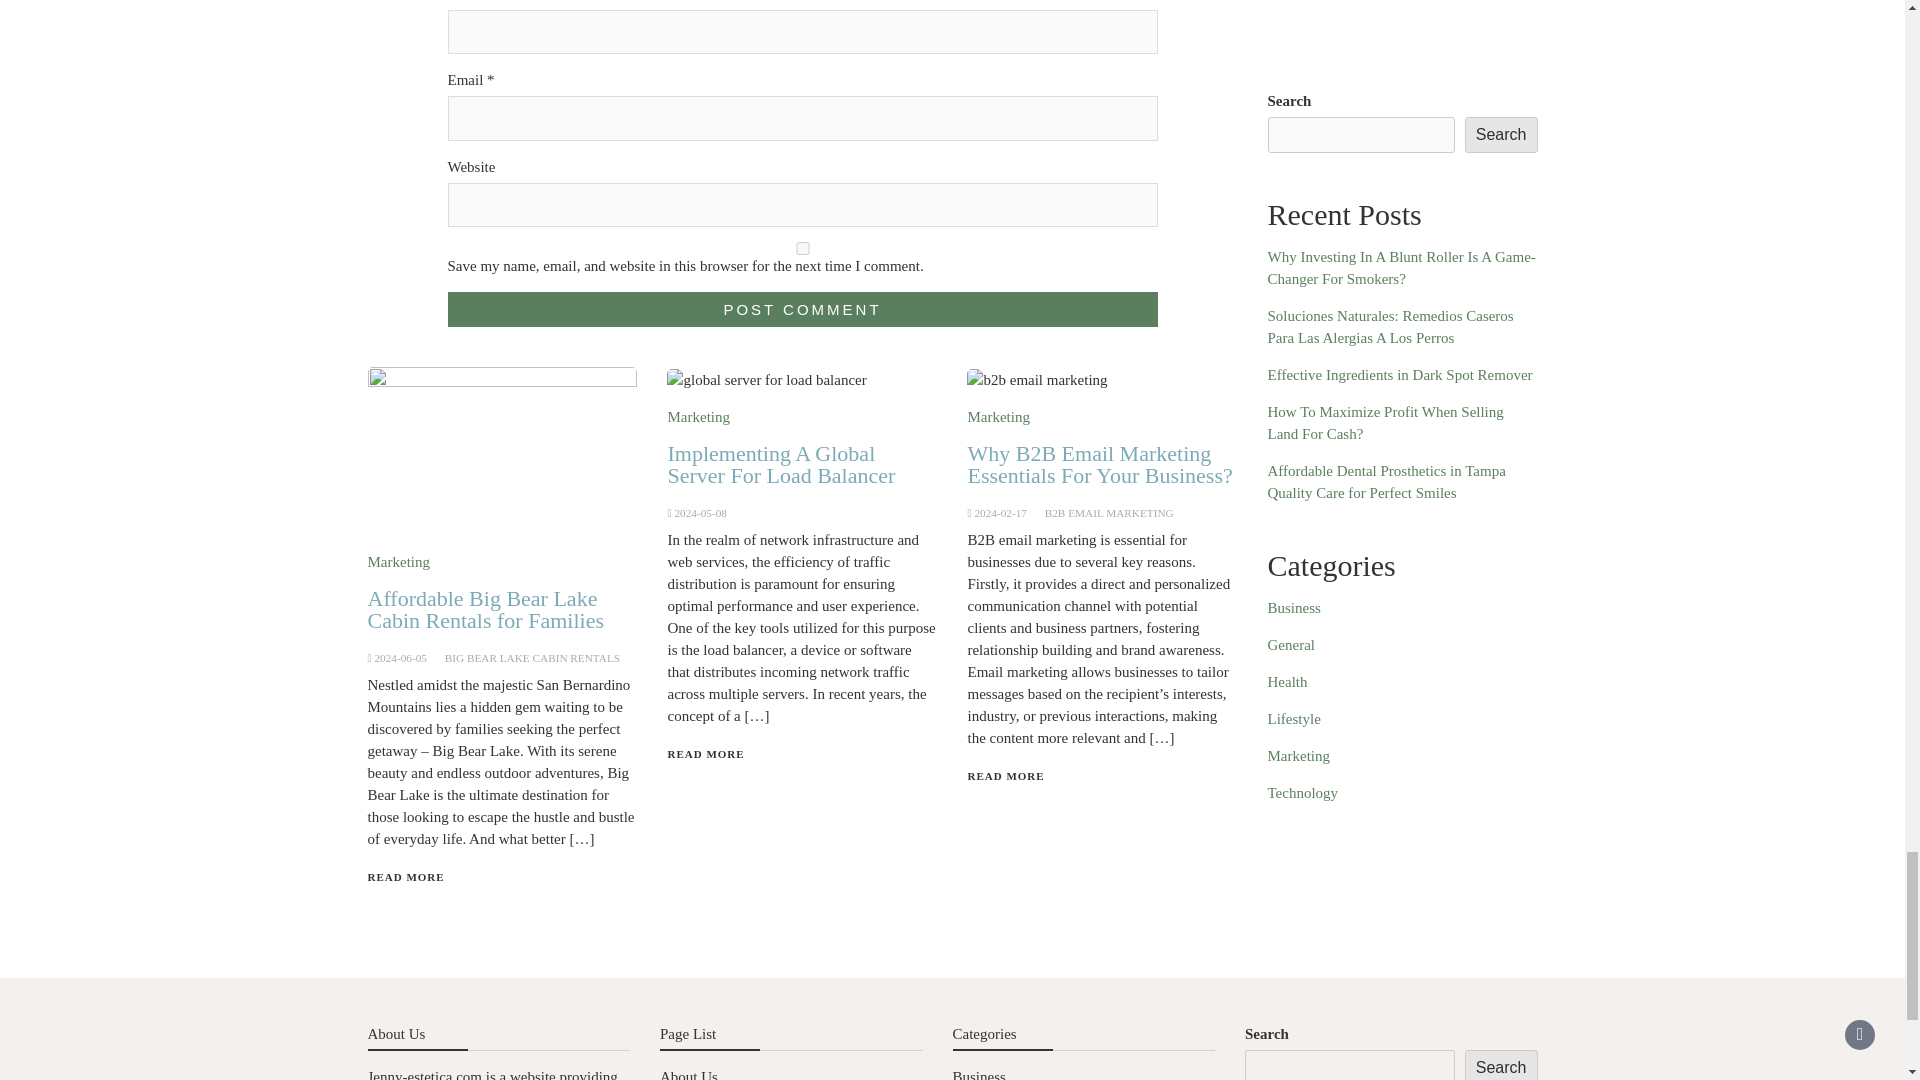  Describe the element at coordinates (486, 609) in the screenshot. I see `Affordable Big Bear Lake Cabin Rentals for Families` at that location.